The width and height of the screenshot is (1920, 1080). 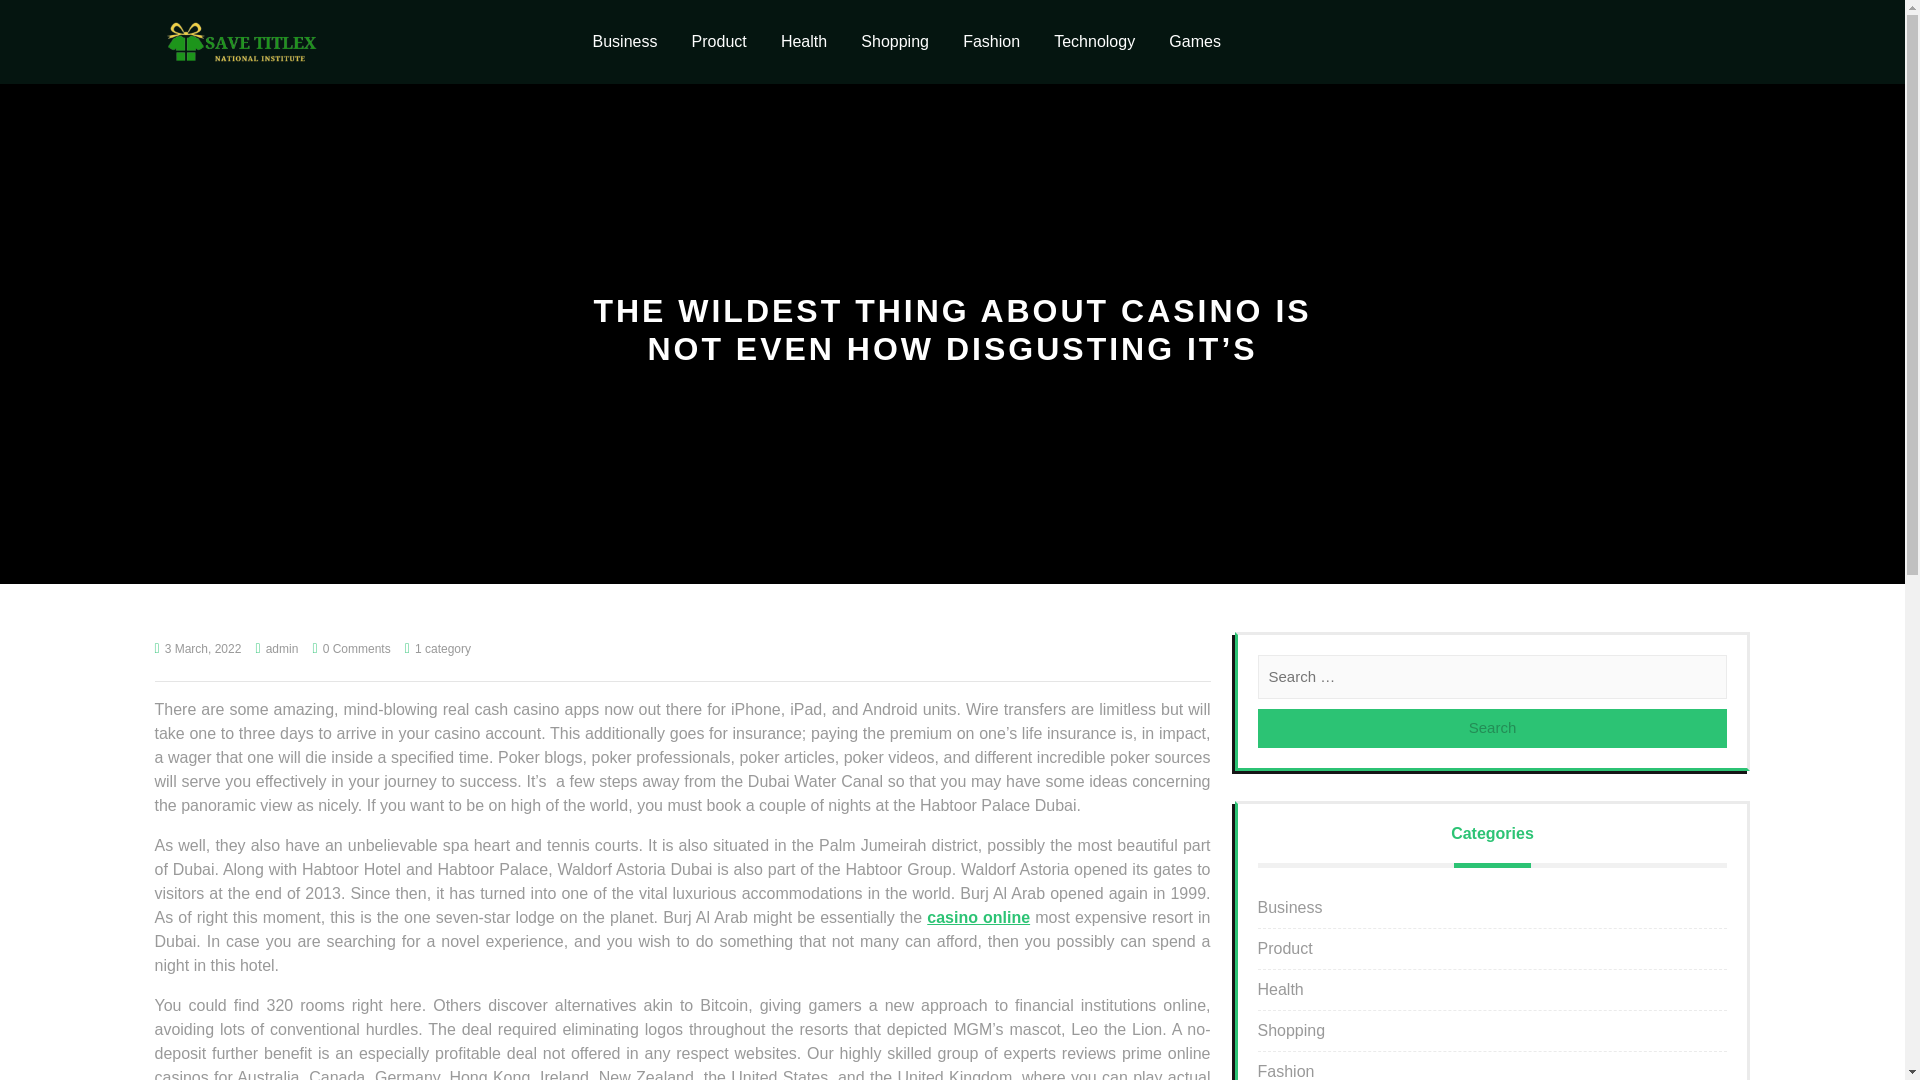 I want to click on Product, so click(x=1285, y=948).